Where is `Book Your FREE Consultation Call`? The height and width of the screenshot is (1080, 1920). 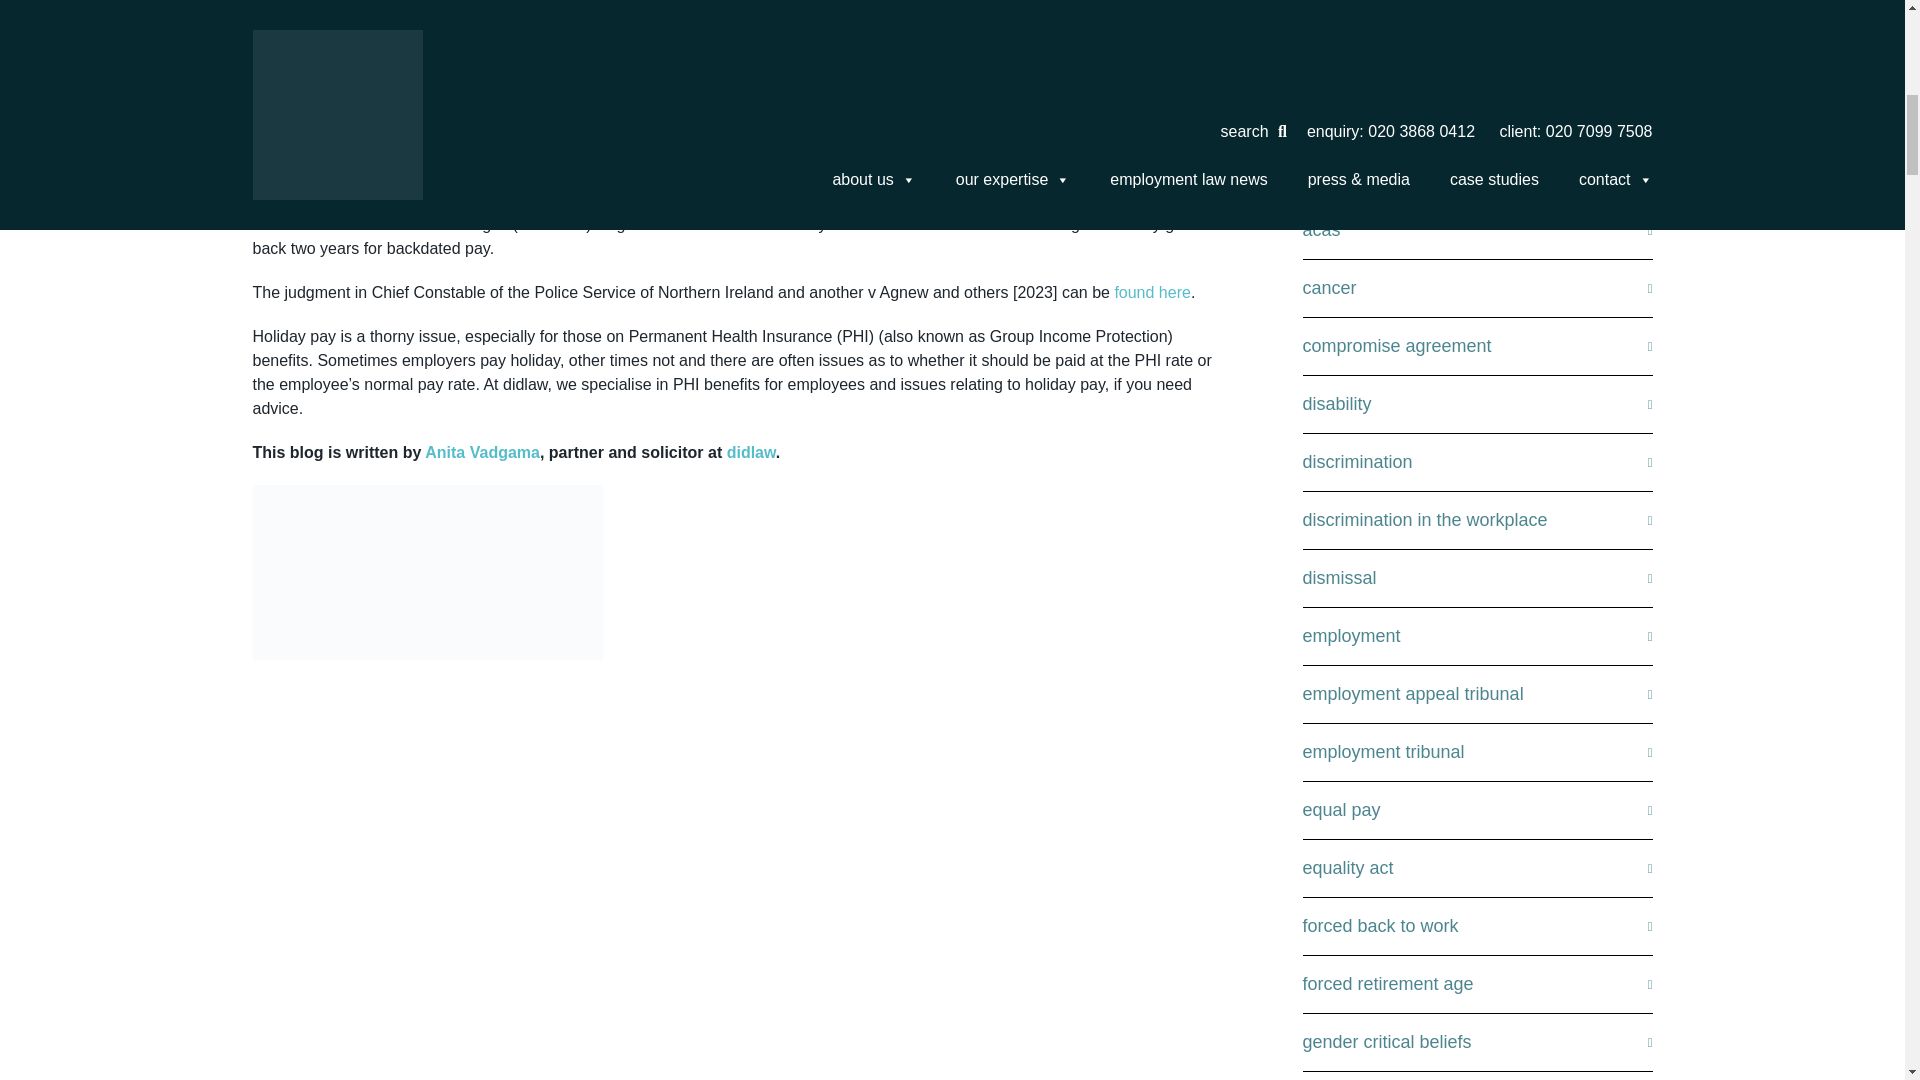 Book Your FREE Consultation Call is located at coordinates (1476, 20).